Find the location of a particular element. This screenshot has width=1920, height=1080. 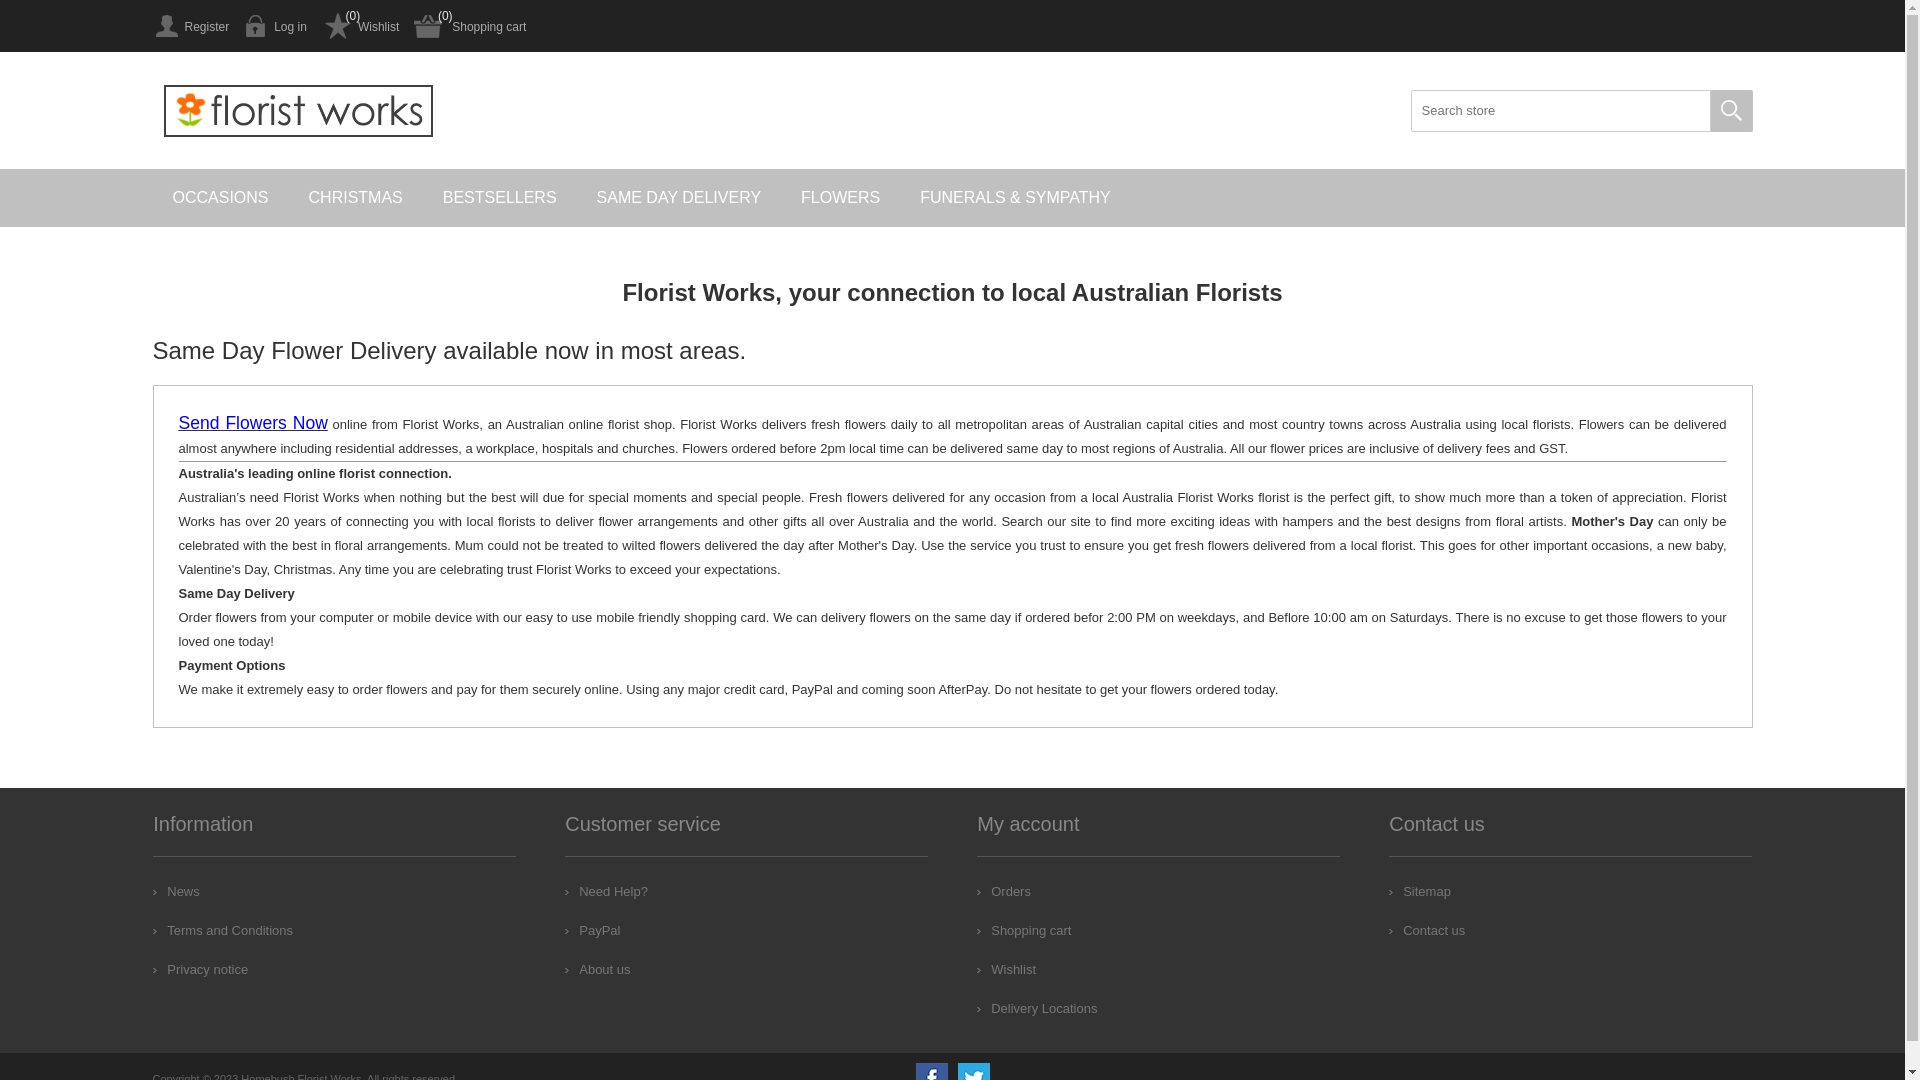

Register is located at coordinates (190, 26).